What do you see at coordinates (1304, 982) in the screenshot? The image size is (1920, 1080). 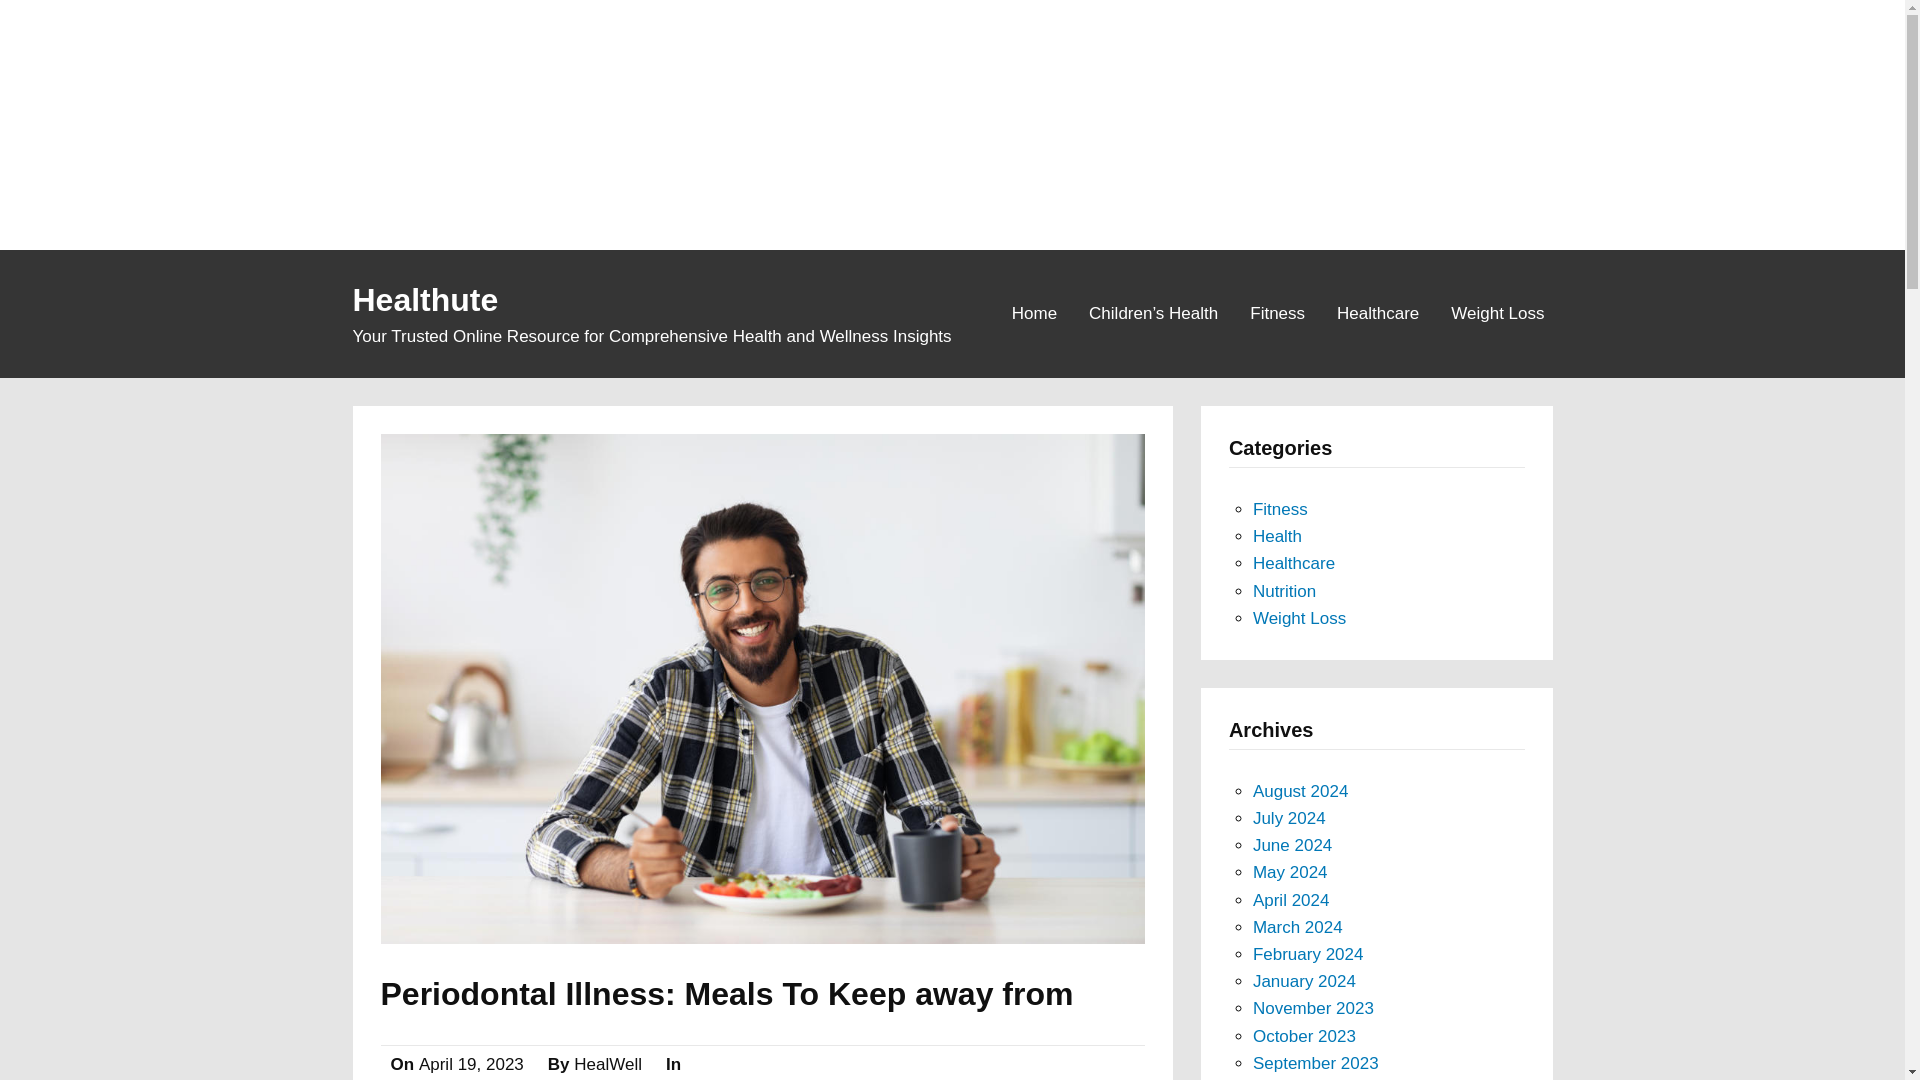 I see `January 2024` at bounding box center [1304, 982].